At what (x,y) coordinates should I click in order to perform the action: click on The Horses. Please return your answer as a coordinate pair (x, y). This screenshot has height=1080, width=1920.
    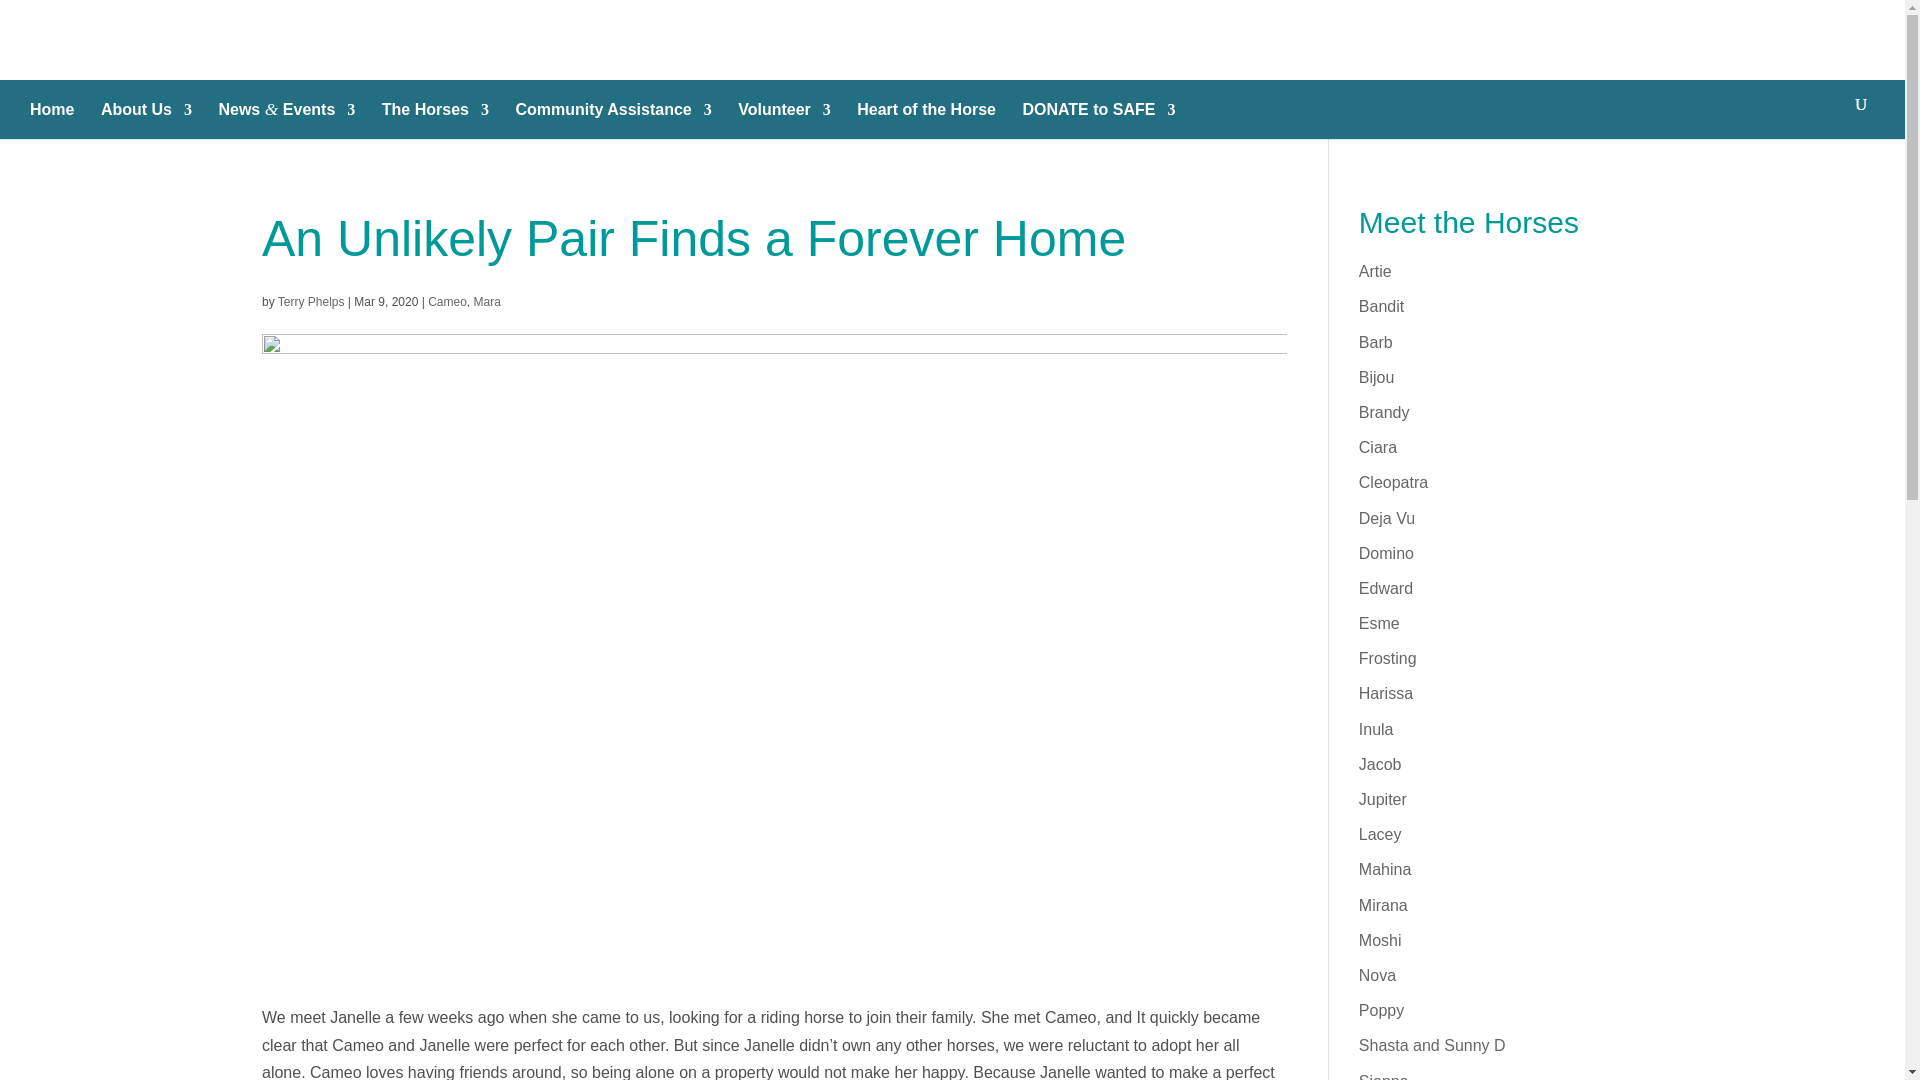
    Looking at the image, I should click on (436, 118).